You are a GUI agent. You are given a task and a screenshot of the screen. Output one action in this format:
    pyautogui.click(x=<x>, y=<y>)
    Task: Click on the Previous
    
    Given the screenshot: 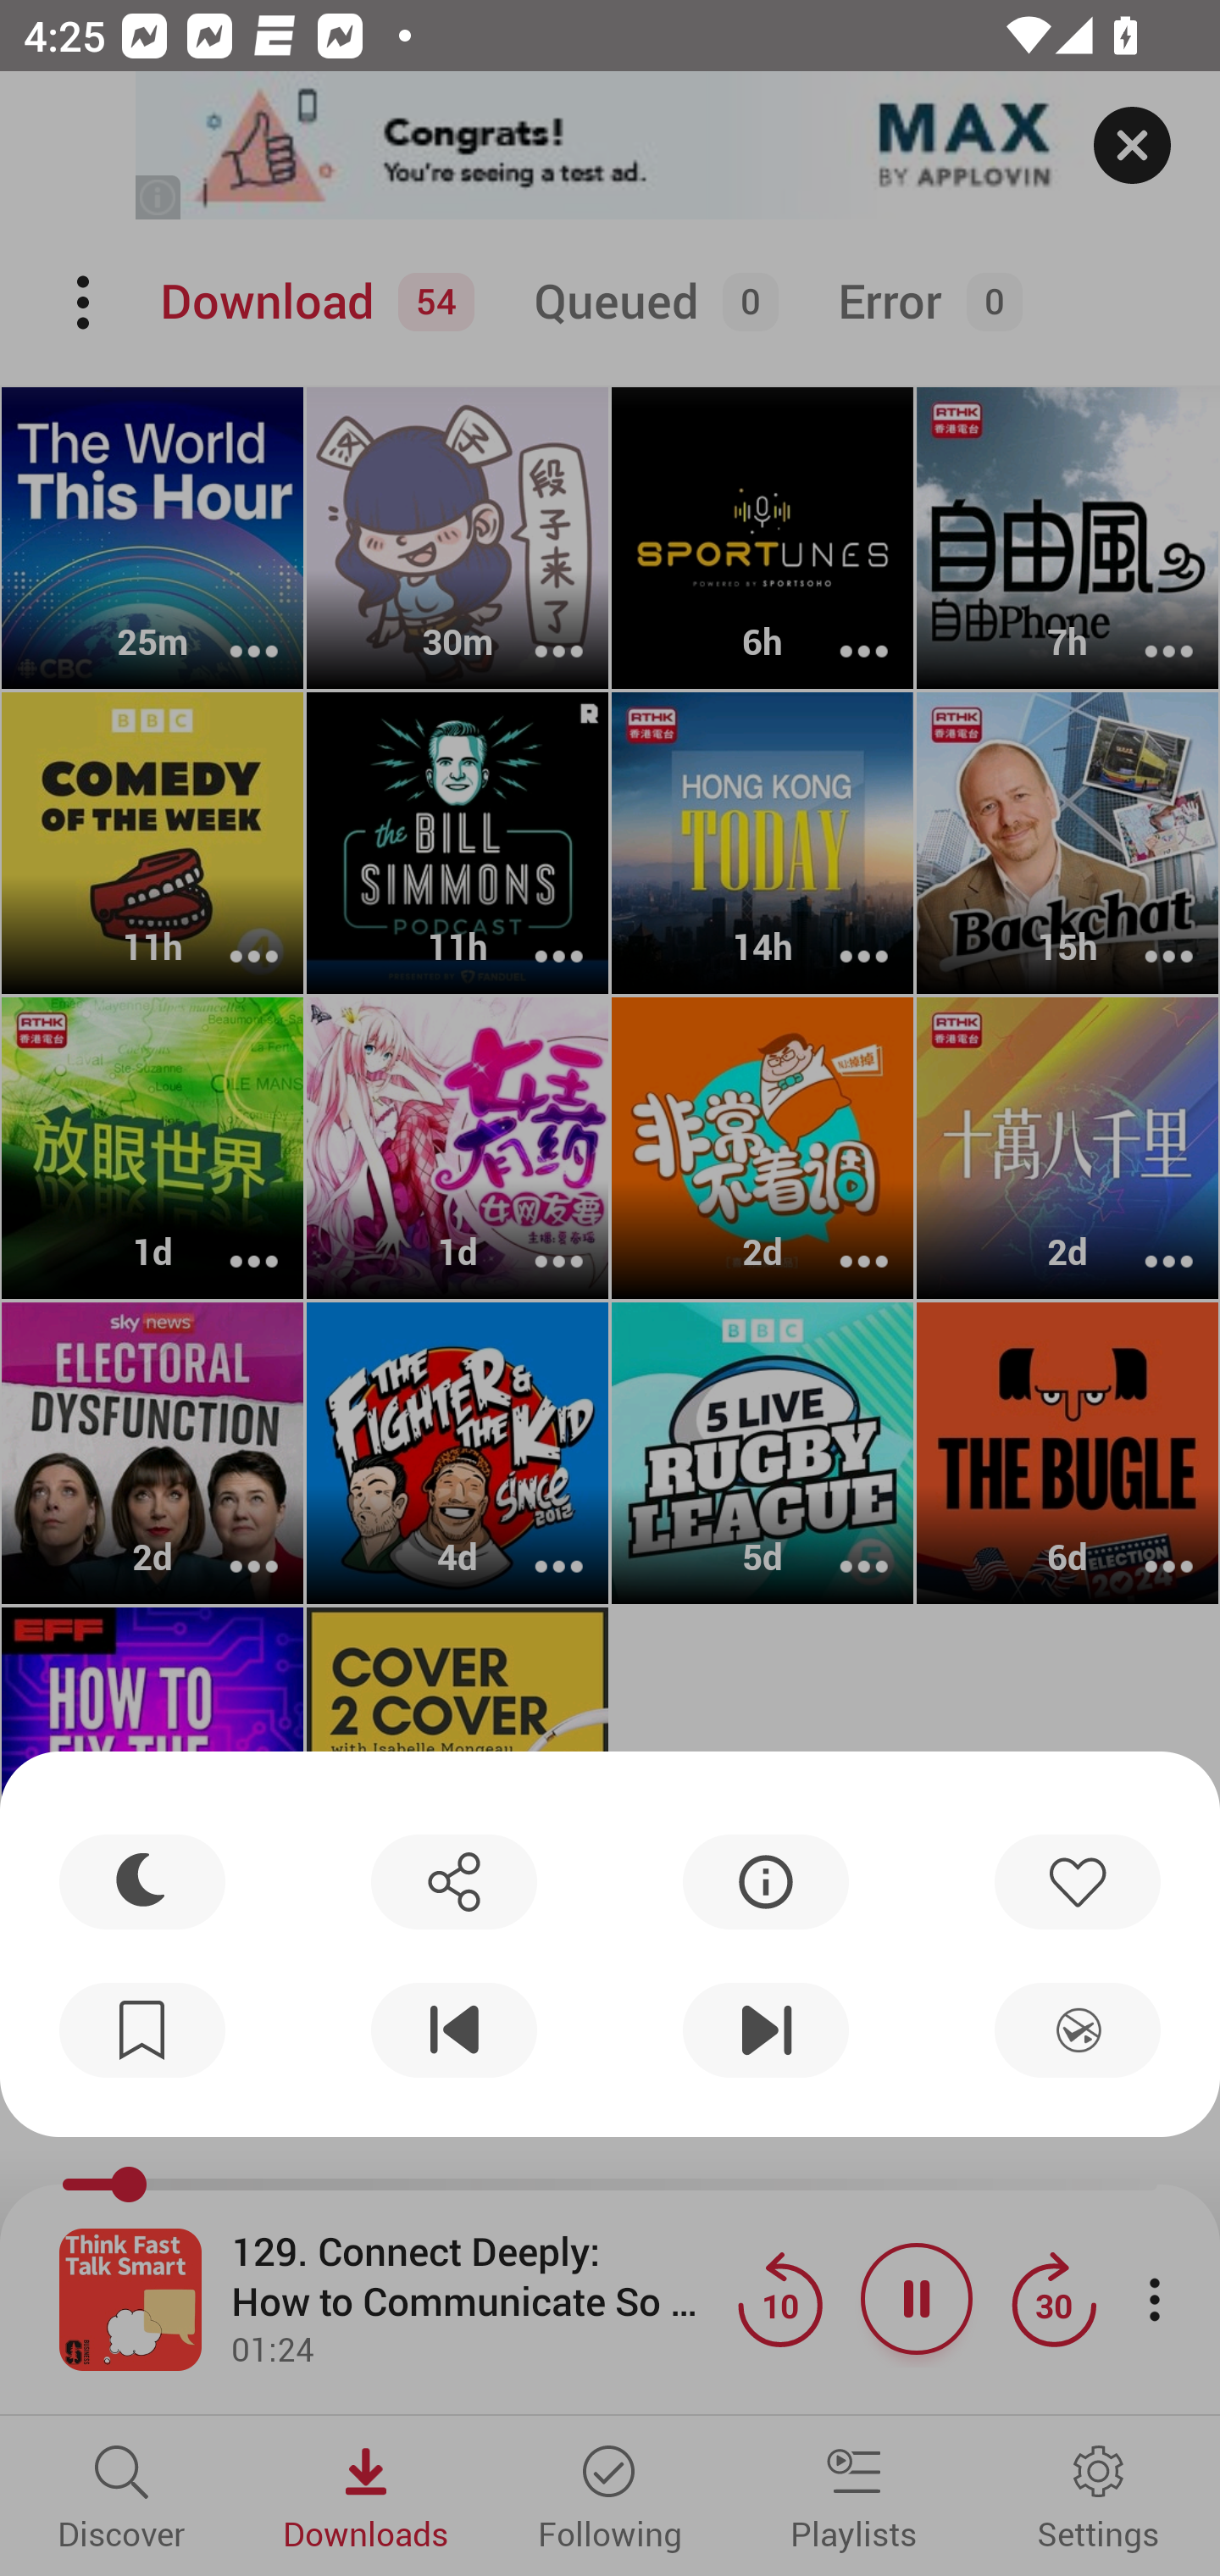 What is the action you would take?
    pyautogui.click(x=453, y=2030)
    